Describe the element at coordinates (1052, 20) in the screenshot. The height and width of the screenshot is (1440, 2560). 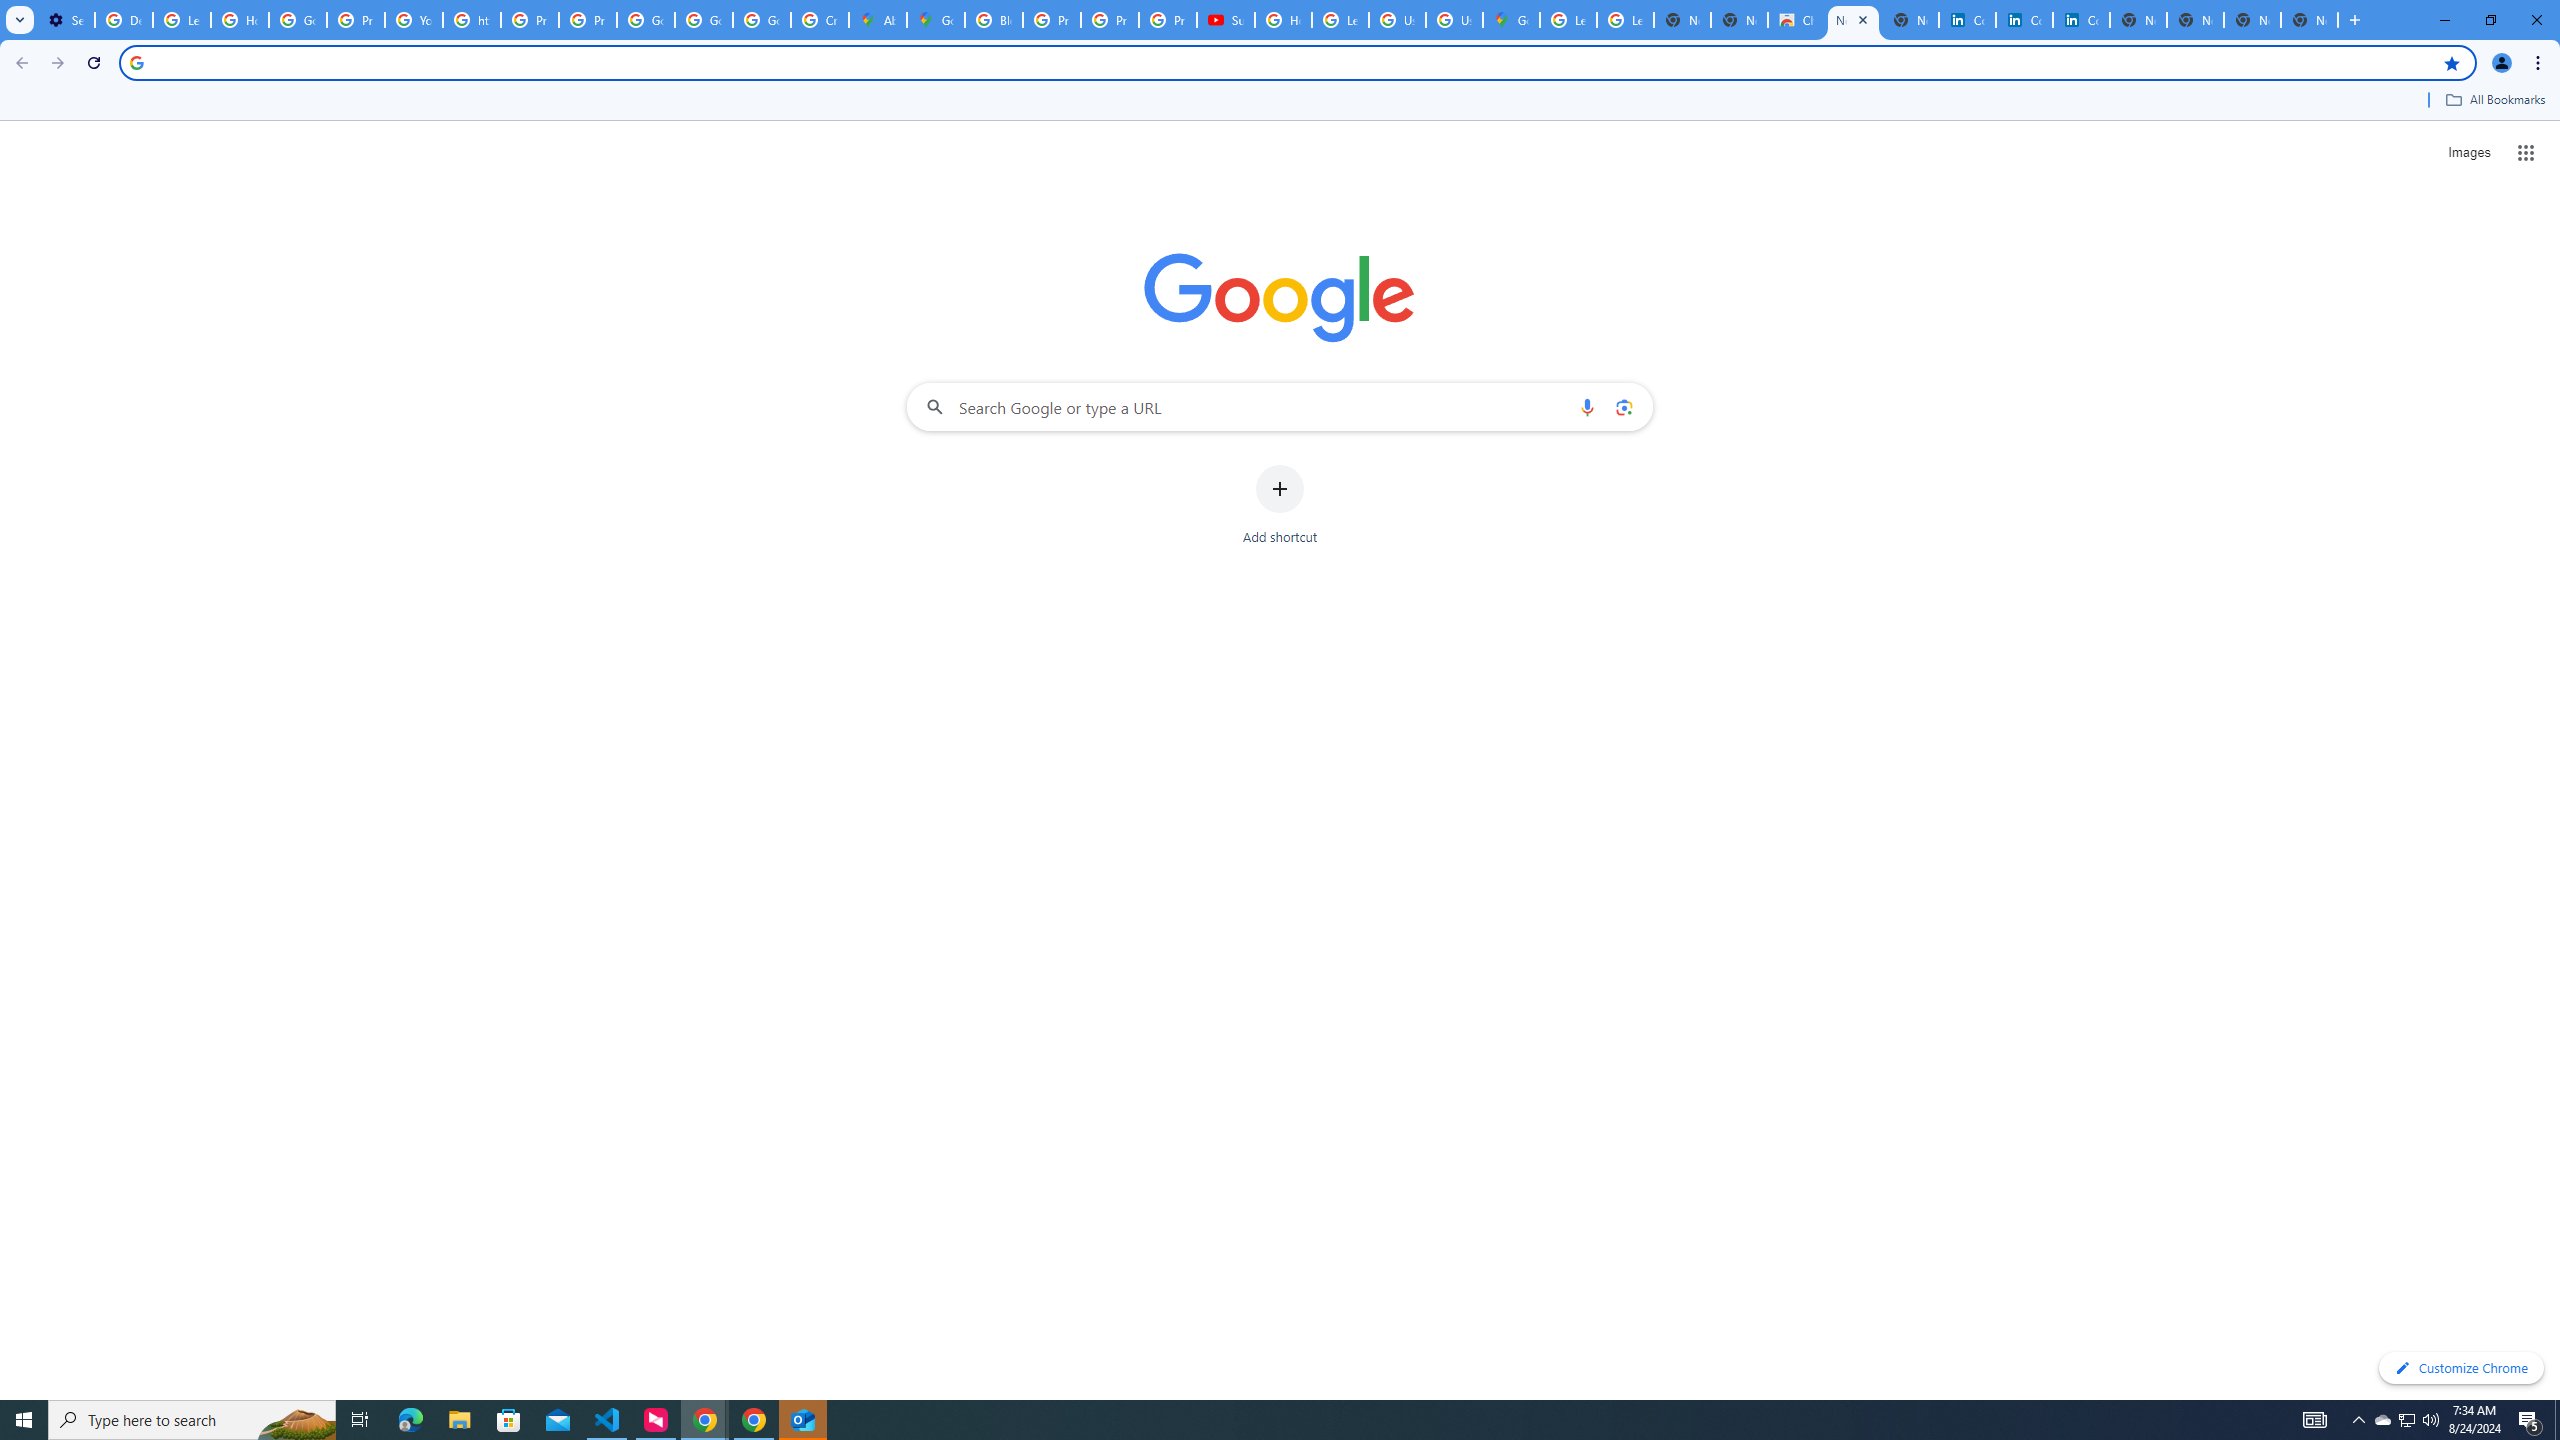
I see `Privacy Help Center - Policies Help` at that location.